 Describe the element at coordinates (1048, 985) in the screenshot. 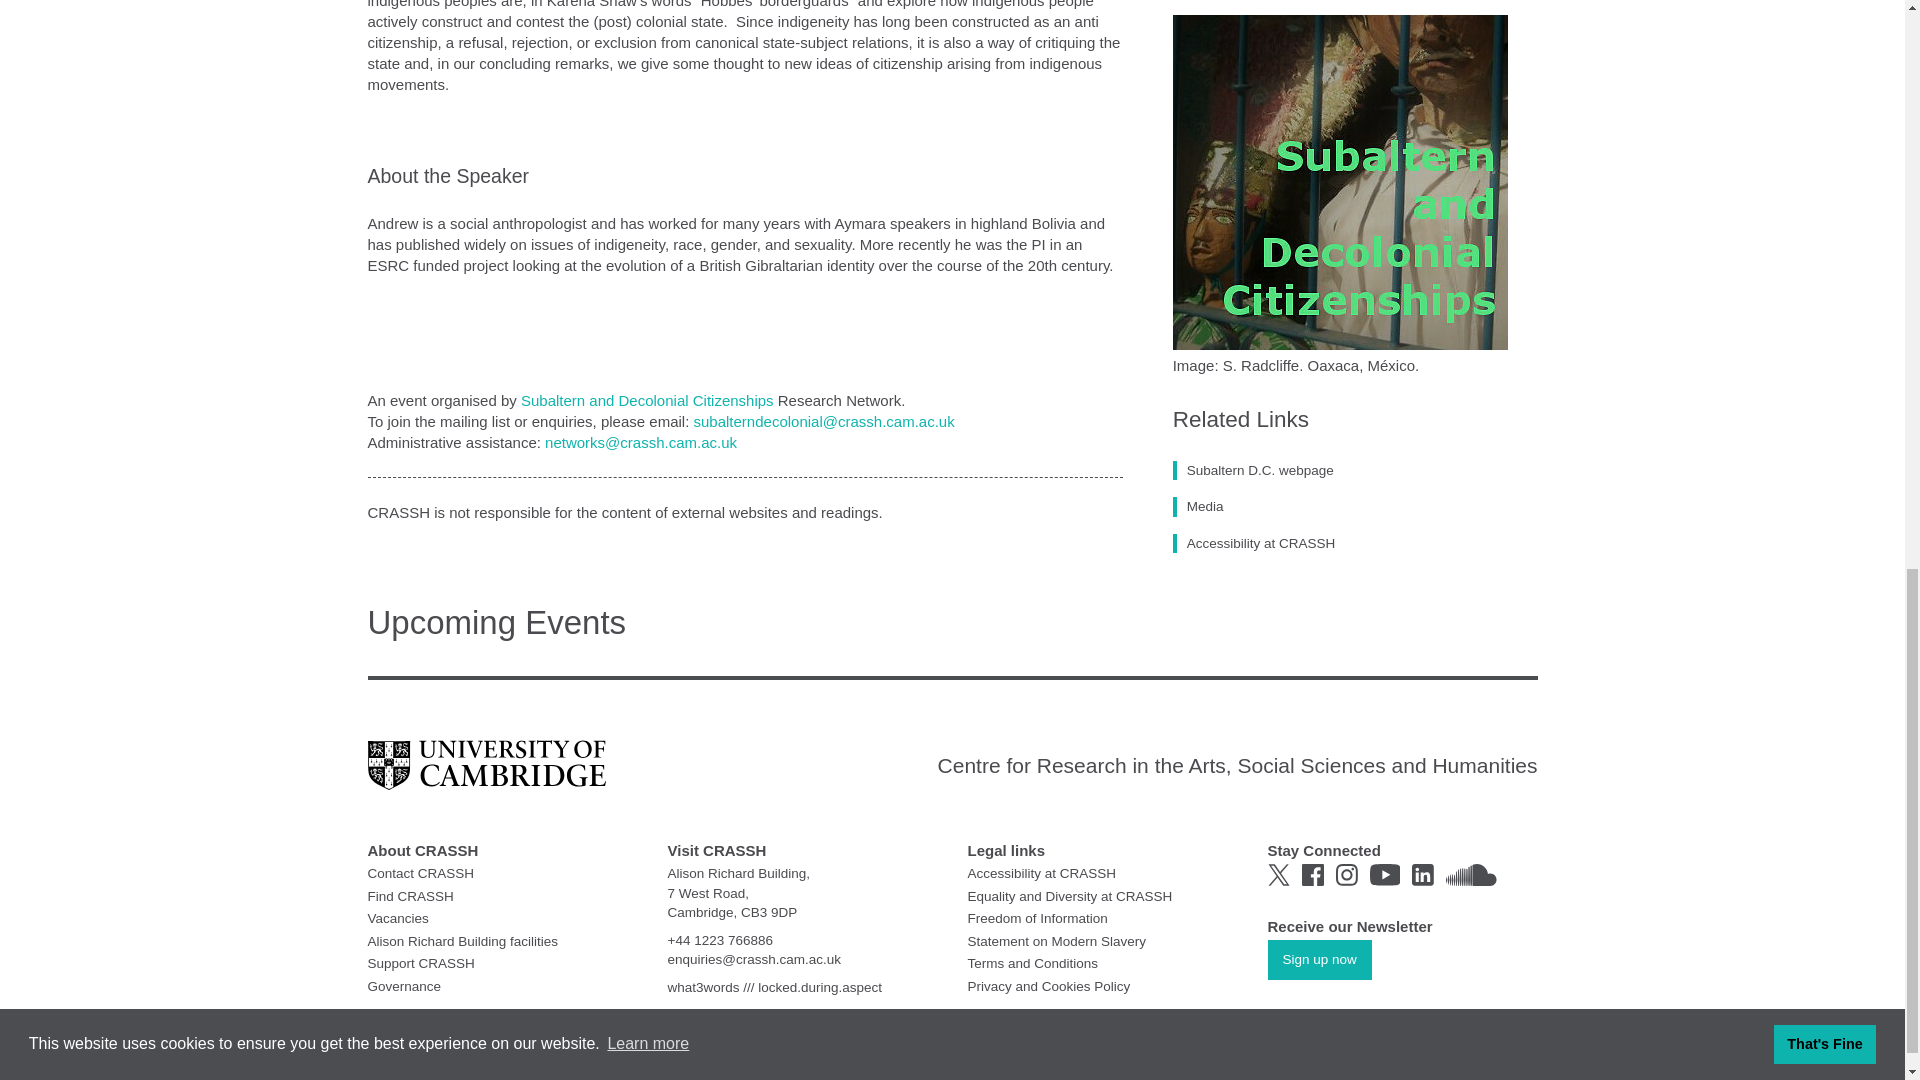

I see `Privacy and Cookies Policy` at that location.